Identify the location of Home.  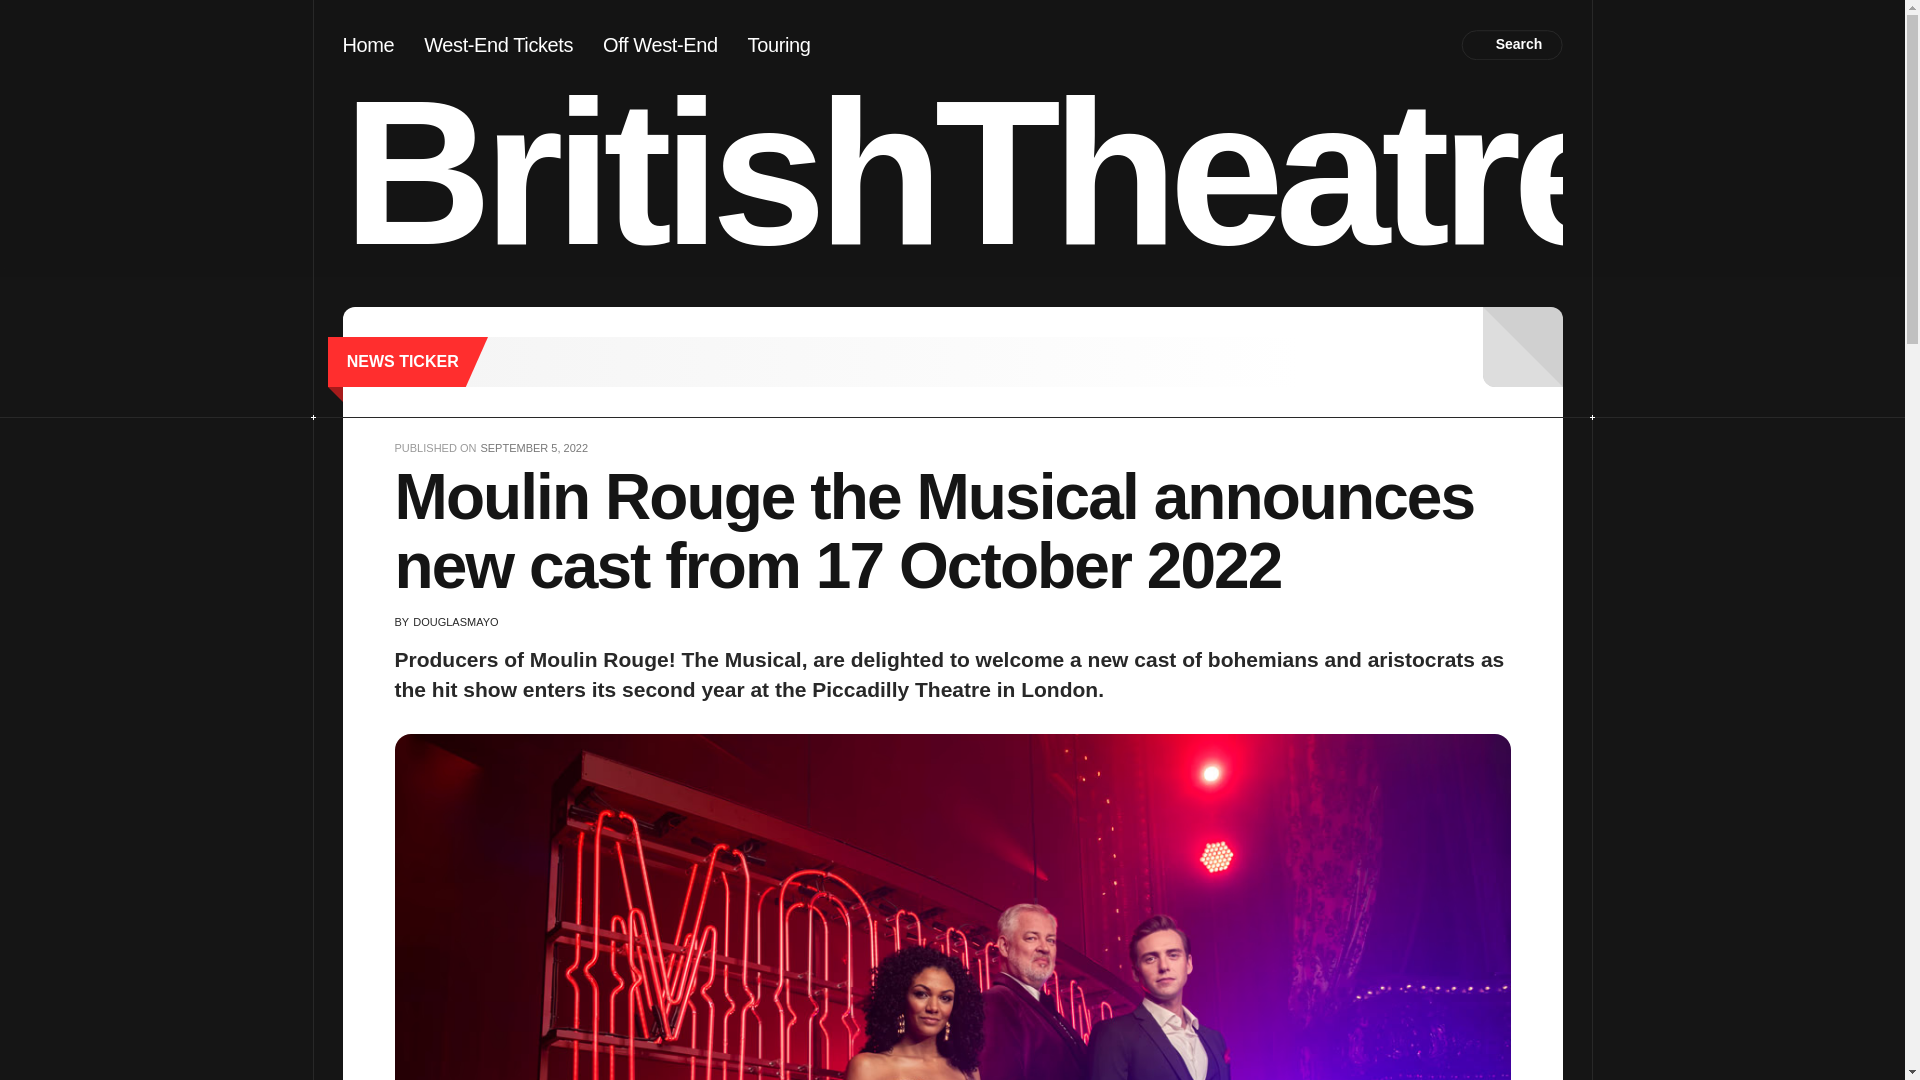
(367, 44).